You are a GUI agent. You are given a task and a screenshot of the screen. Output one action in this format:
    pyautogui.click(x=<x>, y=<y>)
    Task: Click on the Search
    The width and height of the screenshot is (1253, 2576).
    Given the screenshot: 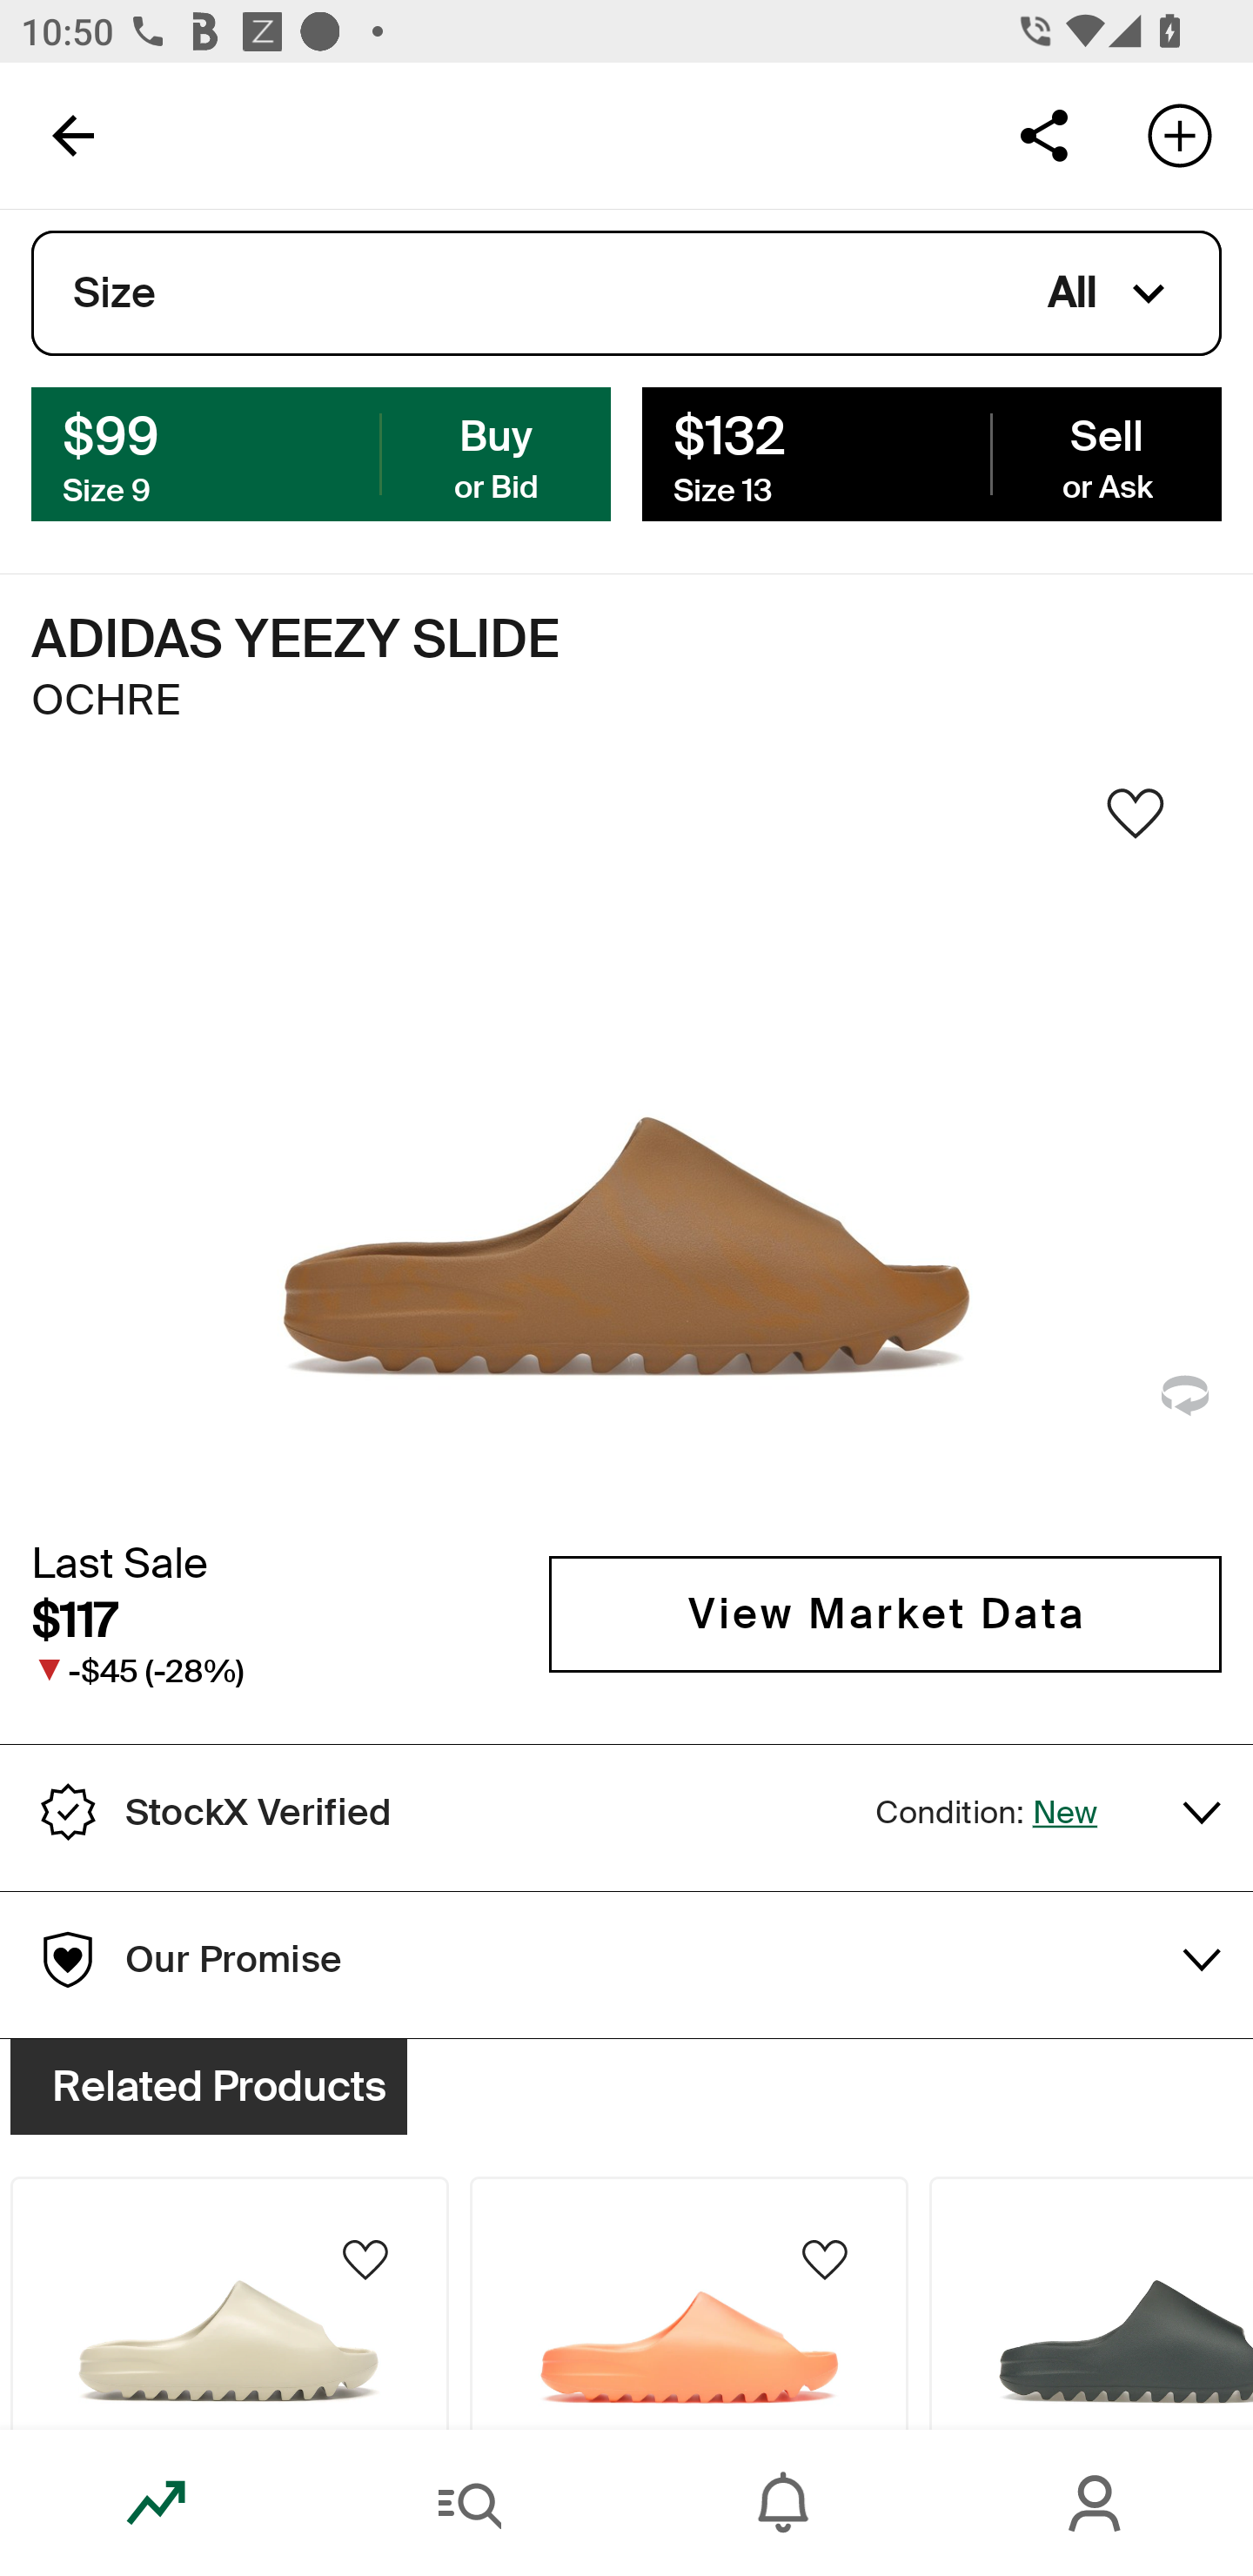 What is the action you would take?
    pyautogui.click(x=470, y=2503)
    